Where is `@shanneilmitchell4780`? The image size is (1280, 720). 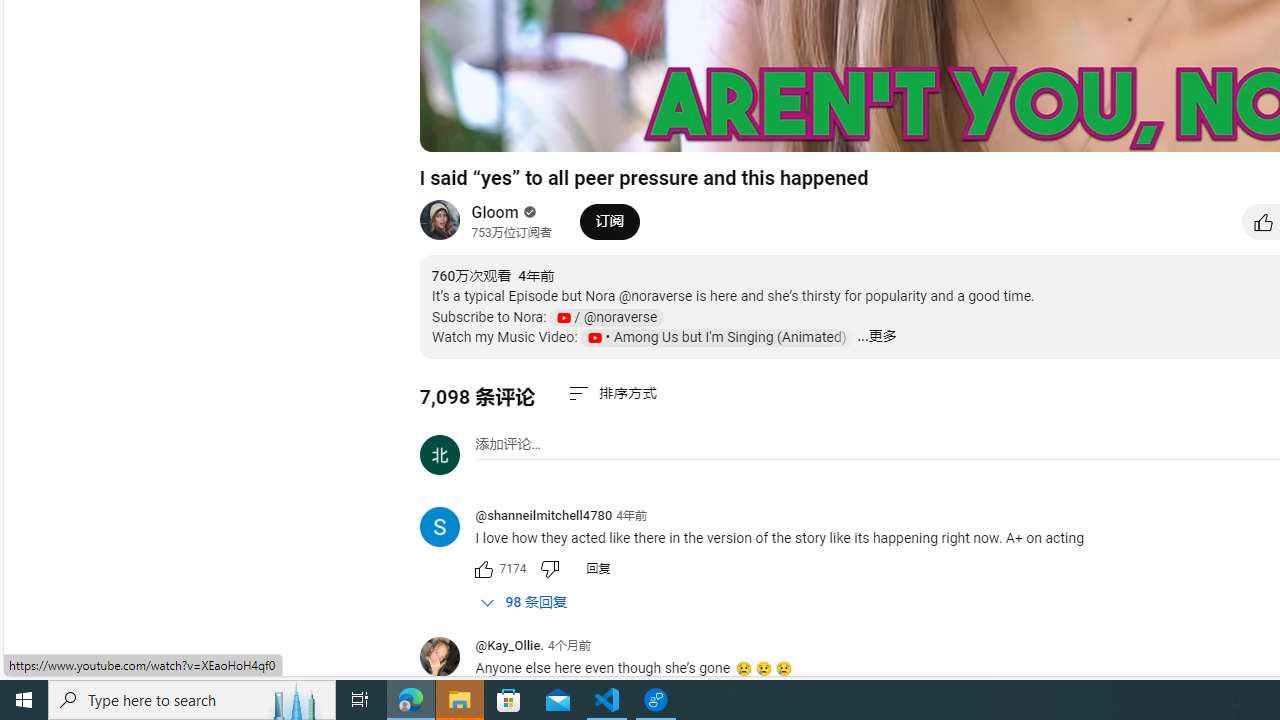
@shanneilmitchell4780 is located at coordinates (447, 528).